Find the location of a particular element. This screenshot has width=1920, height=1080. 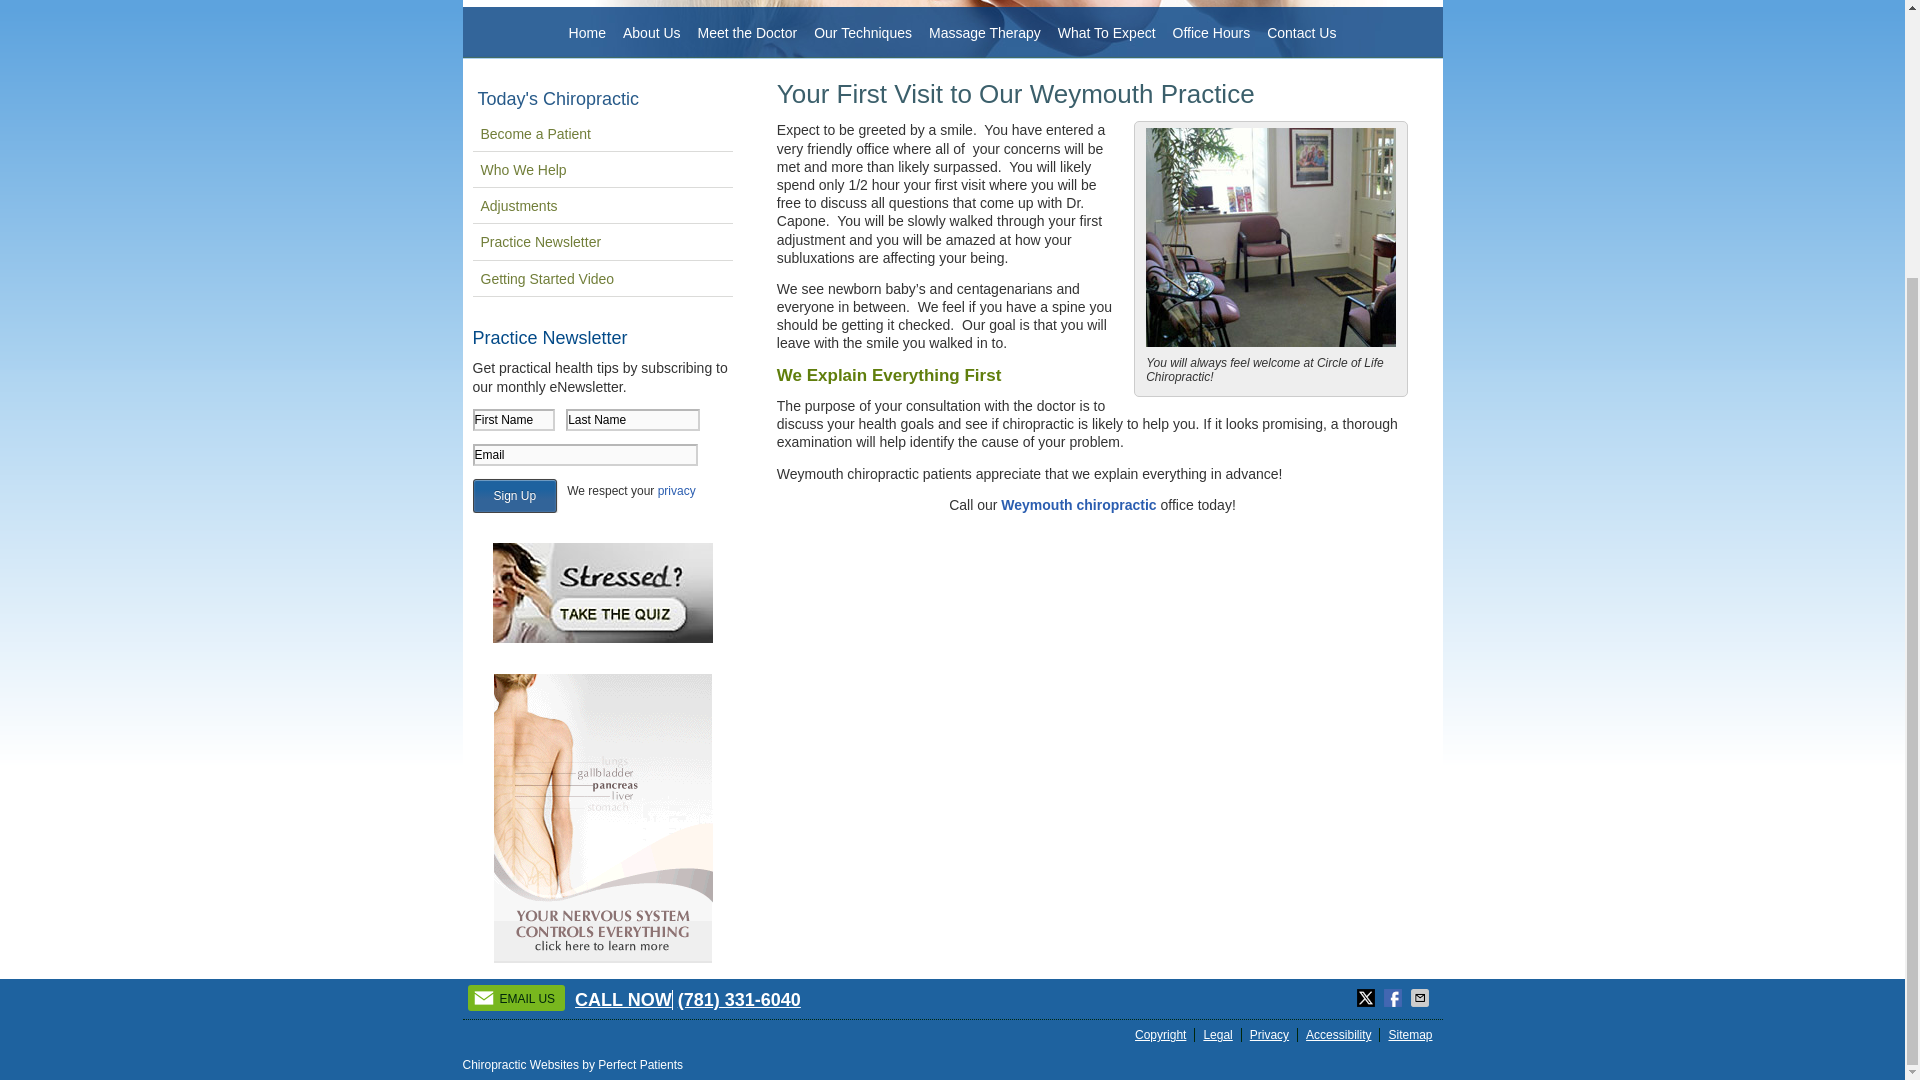

Contact Us is located at coordinates (1078, 504).